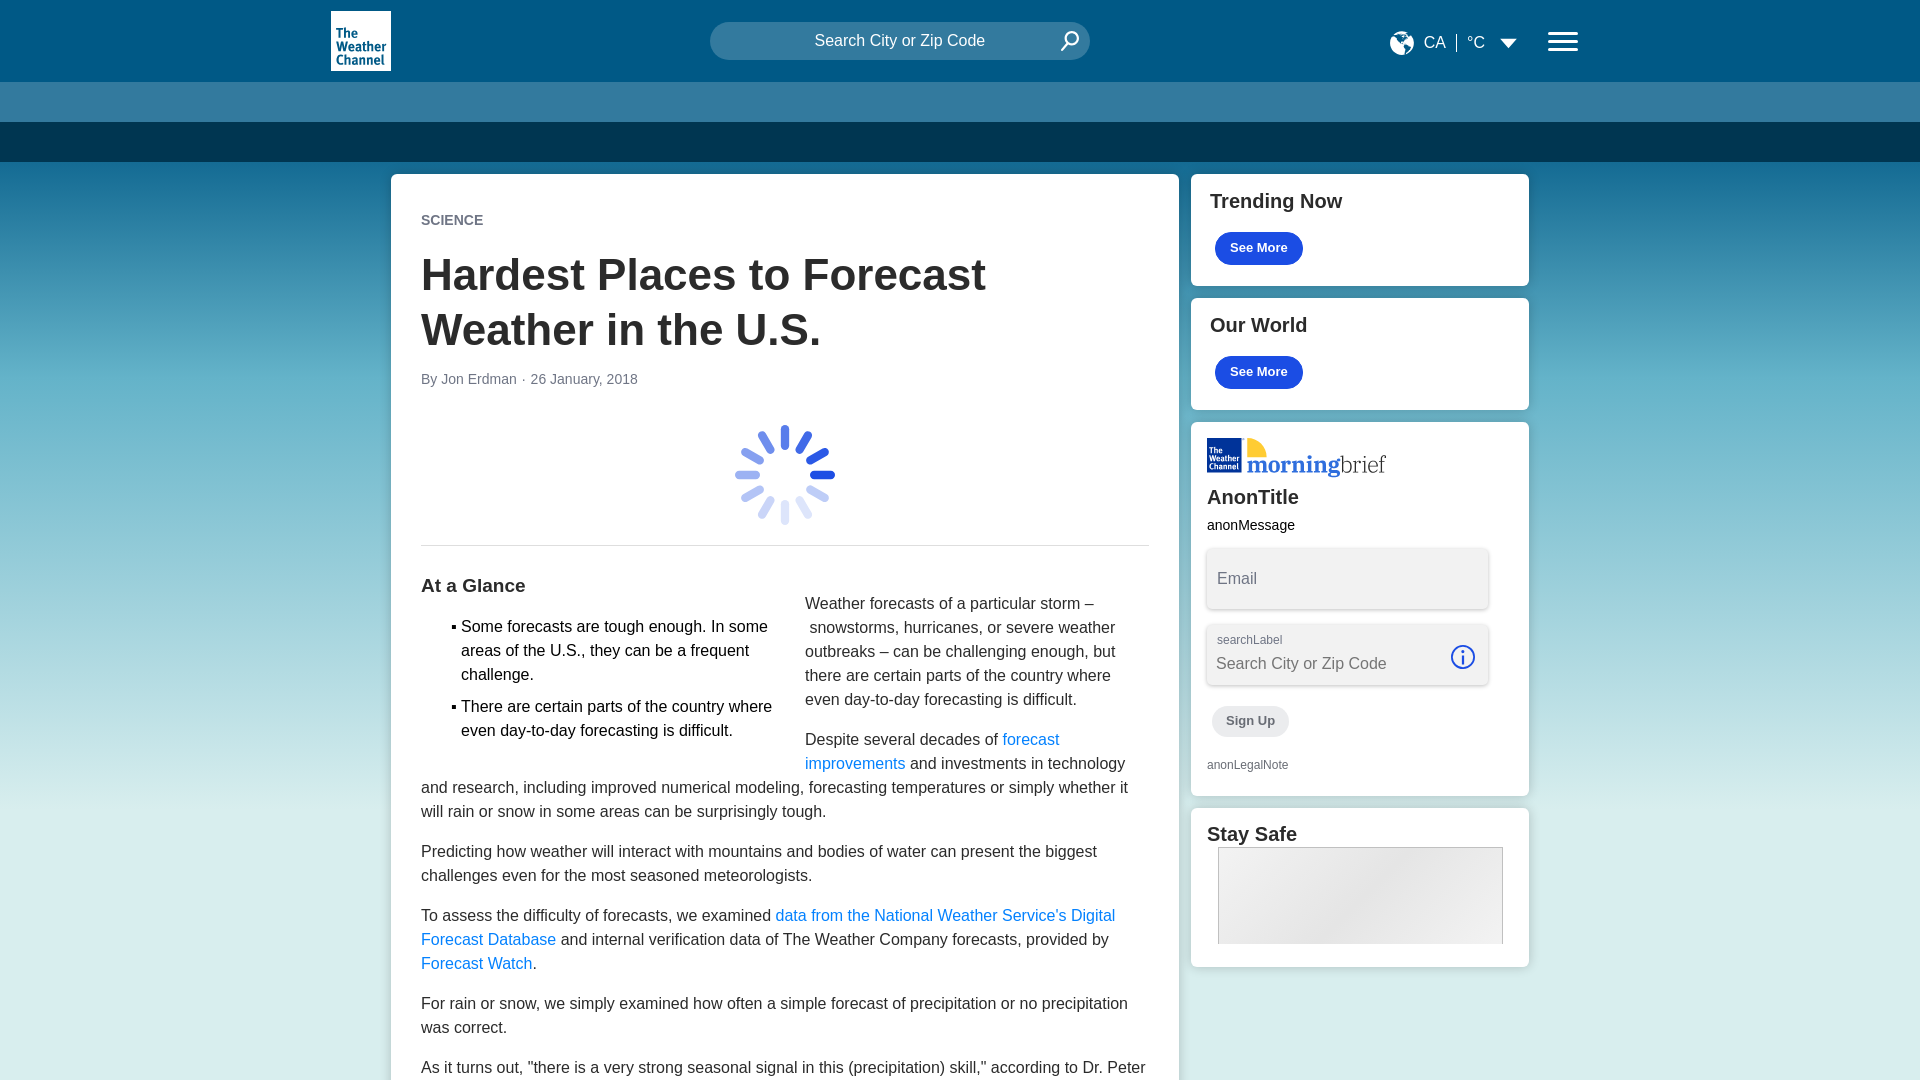 Image resolution: width=1920 pixels, height=1080 pixels. Describe the element at coordinates (360, 40) in the screenshot. I see `The Weather Channel` at that location.